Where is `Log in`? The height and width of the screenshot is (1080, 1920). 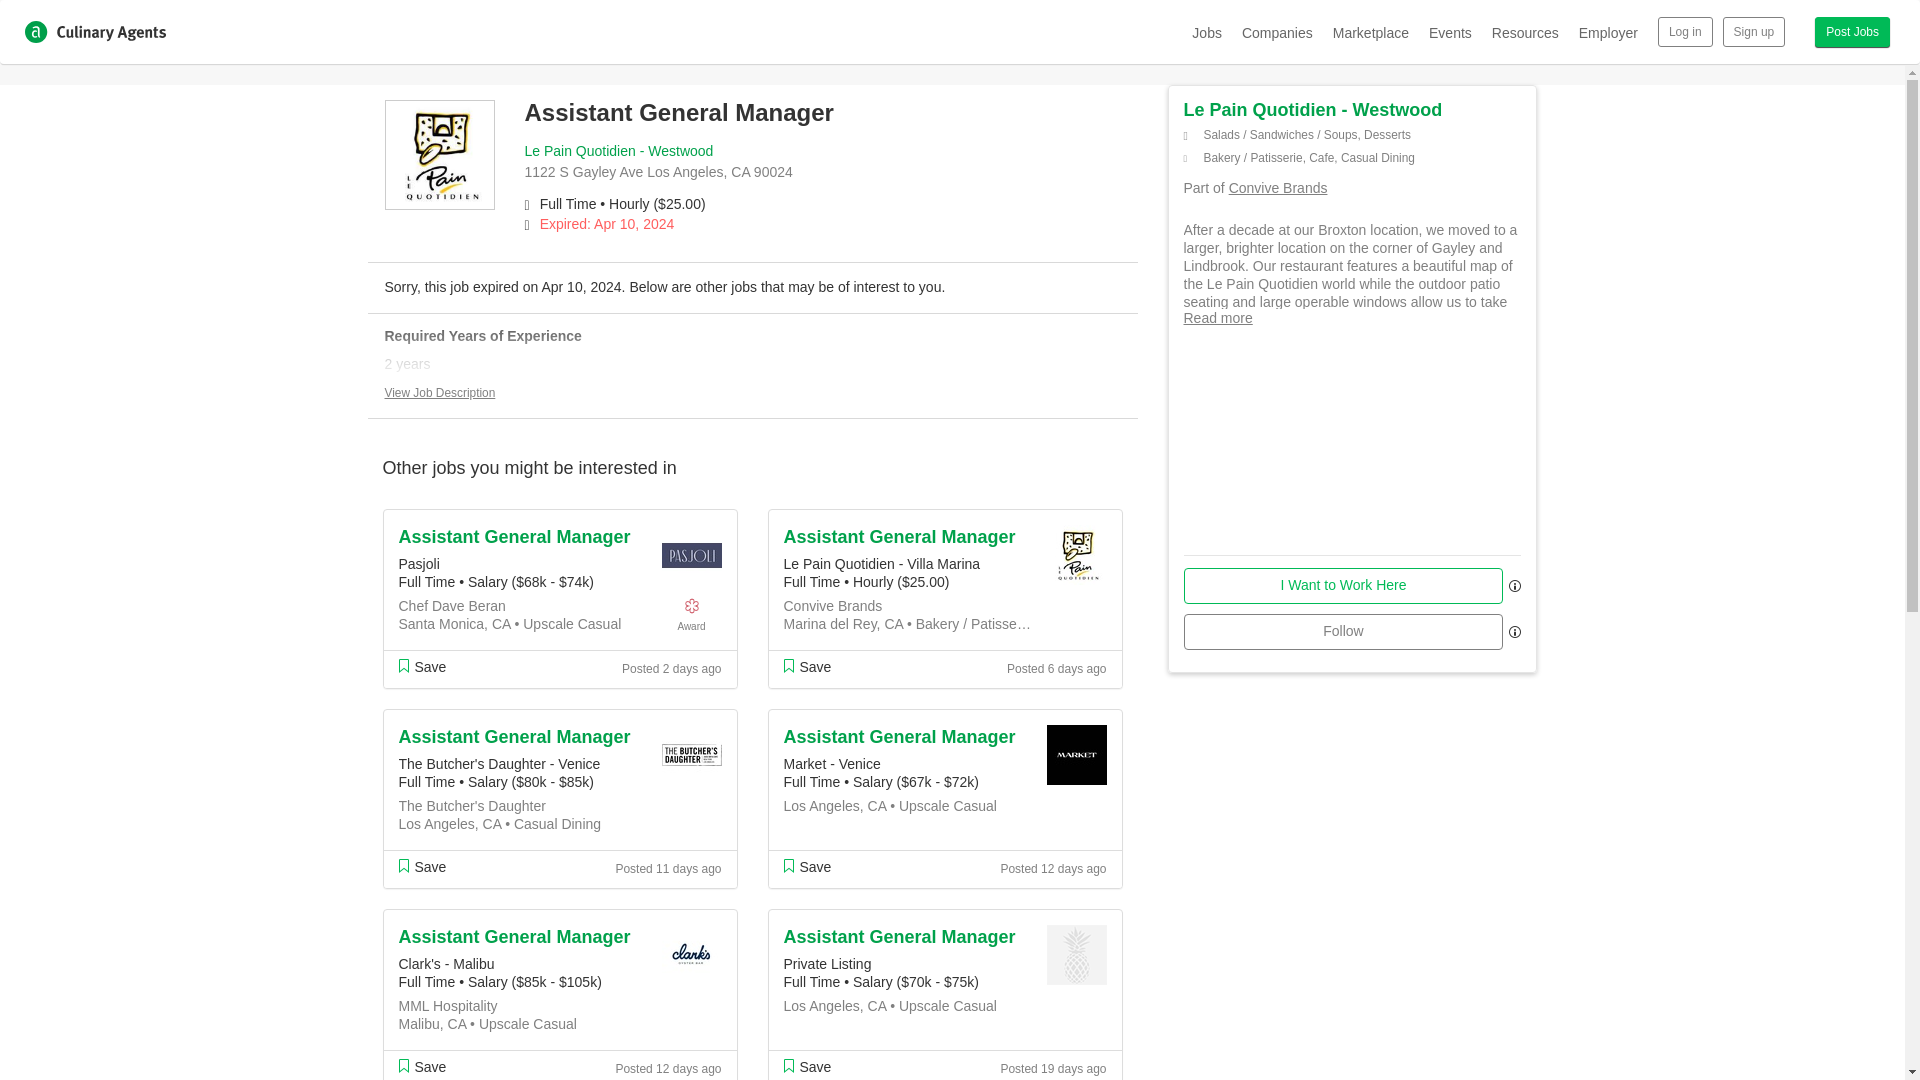 Log in is located at coordinates (1685, 32).